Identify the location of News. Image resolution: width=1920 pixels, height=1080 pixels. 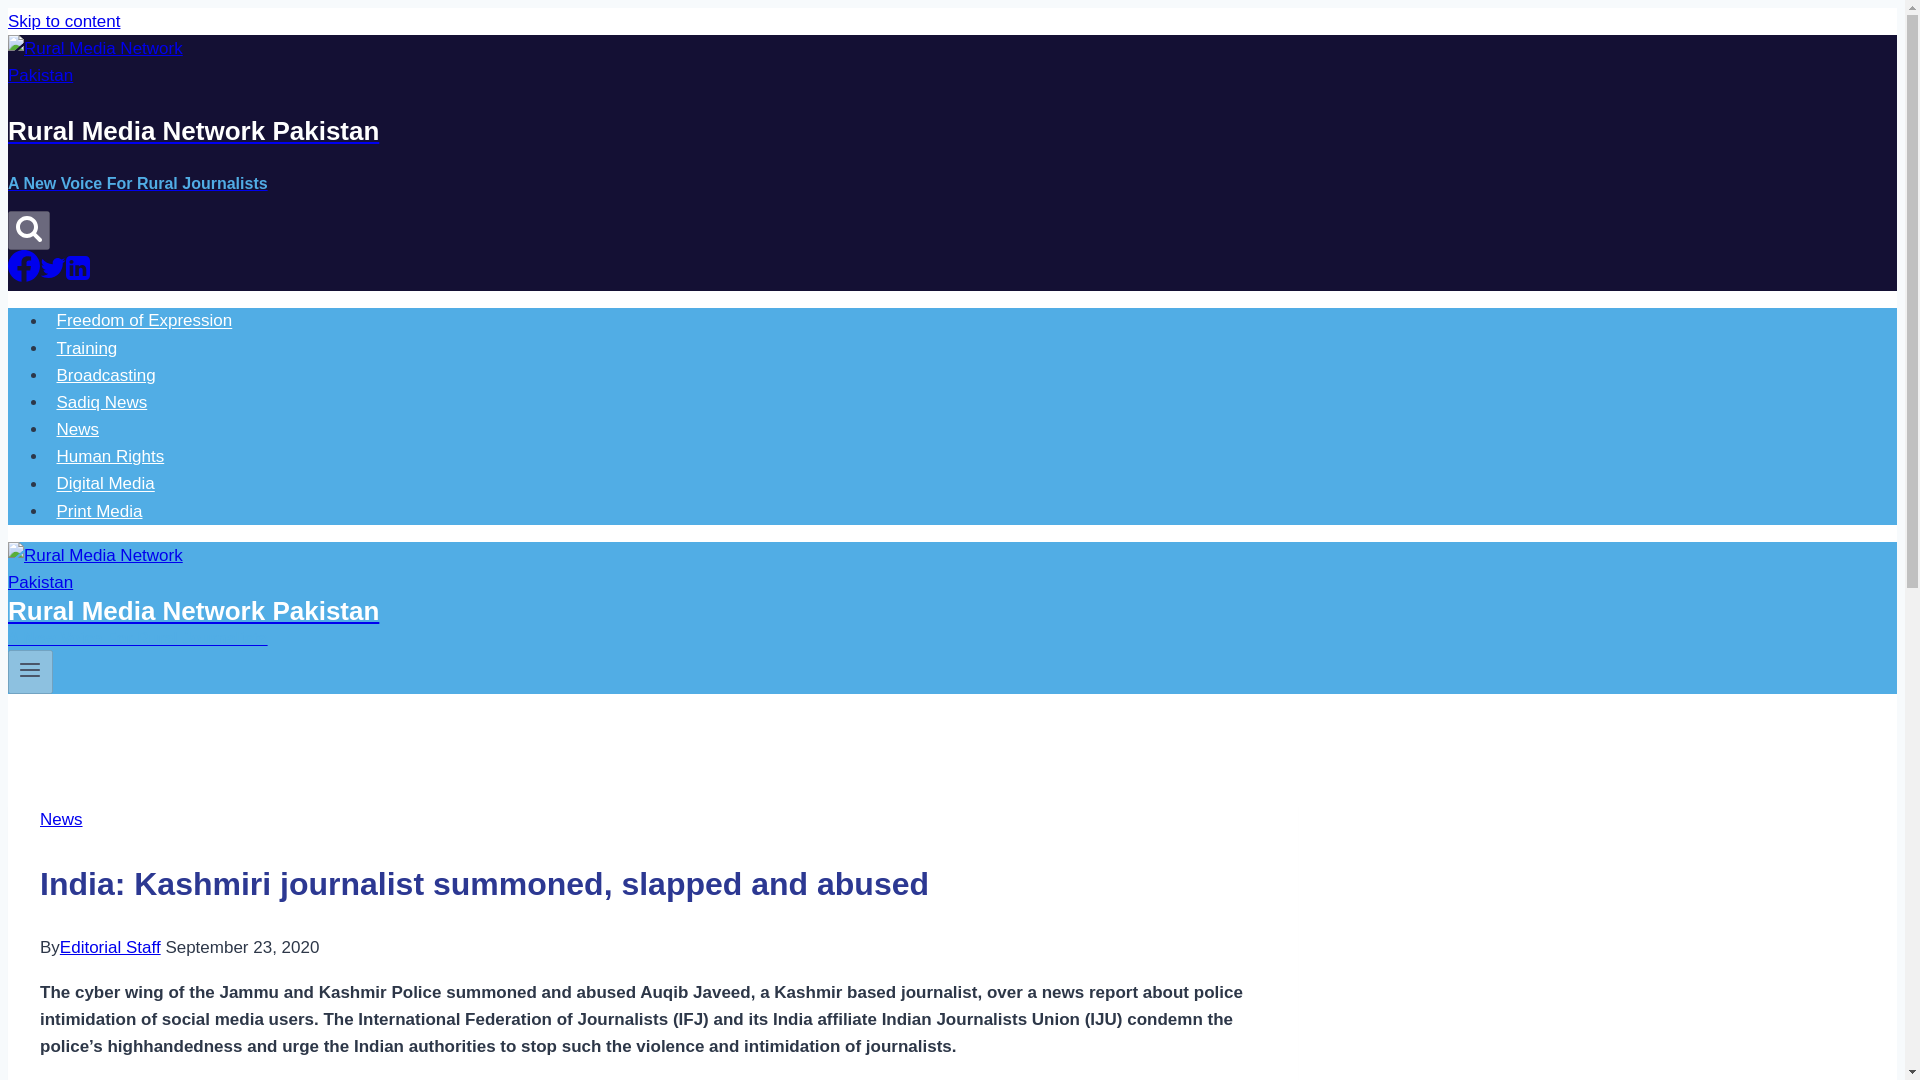
(78, 430).